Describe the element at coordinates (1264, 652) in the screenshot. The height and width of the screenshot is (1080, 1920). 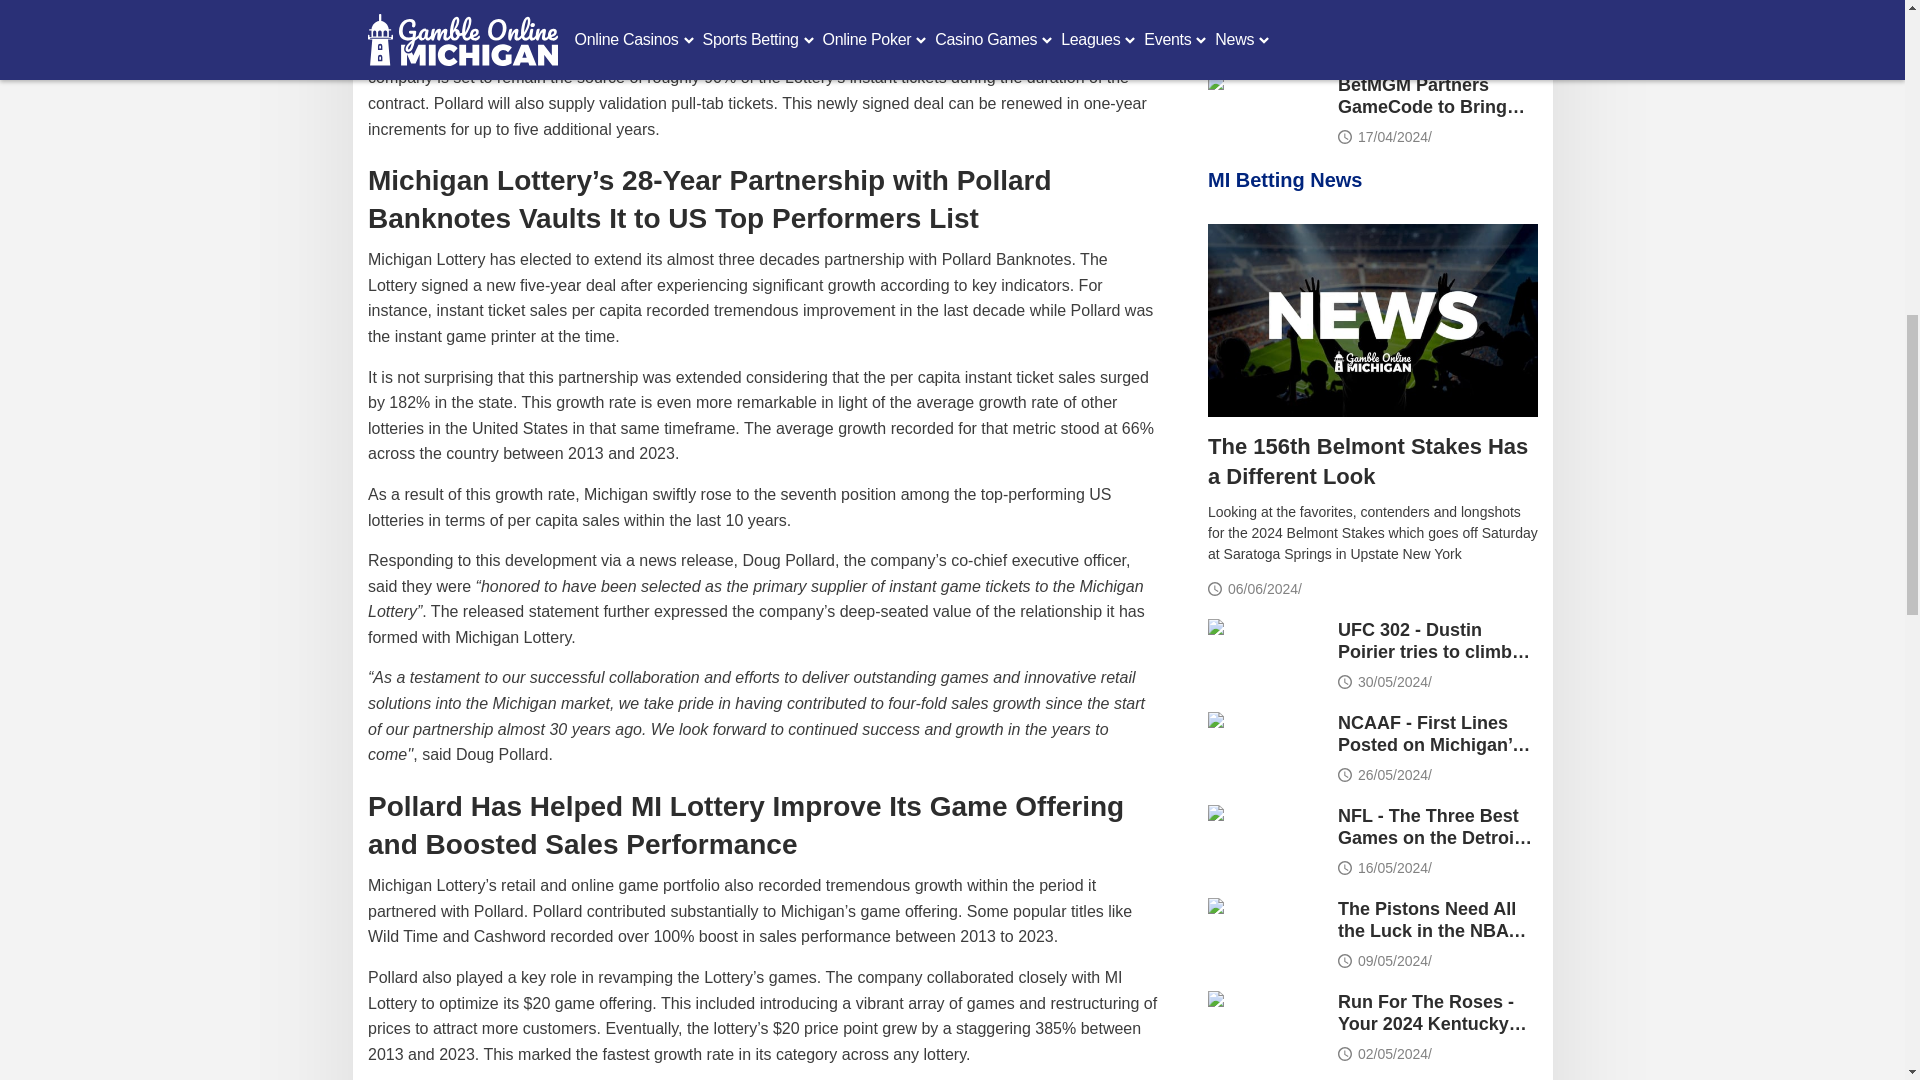
I see `UFC News` at that location.